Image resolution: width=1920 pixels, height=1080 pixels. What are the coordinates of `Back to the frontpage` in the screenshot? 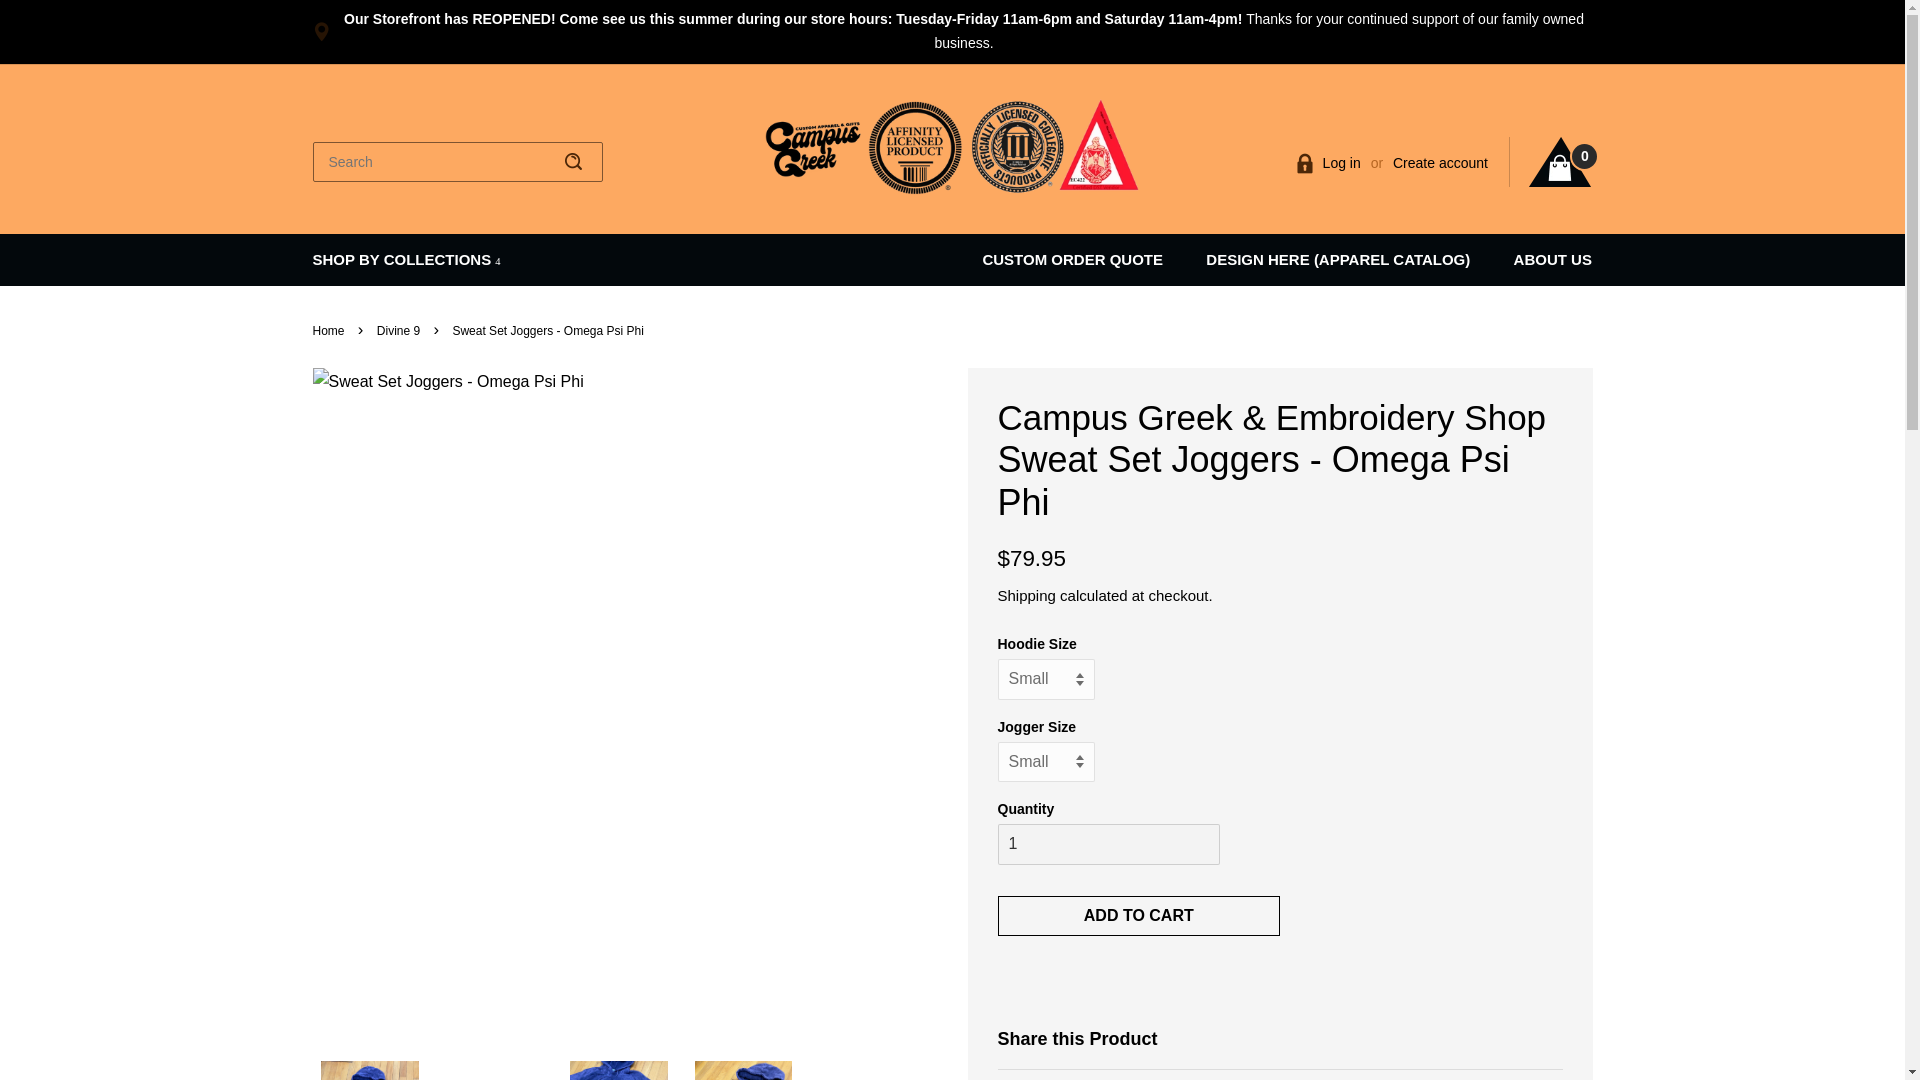 It's located at (330, 331).